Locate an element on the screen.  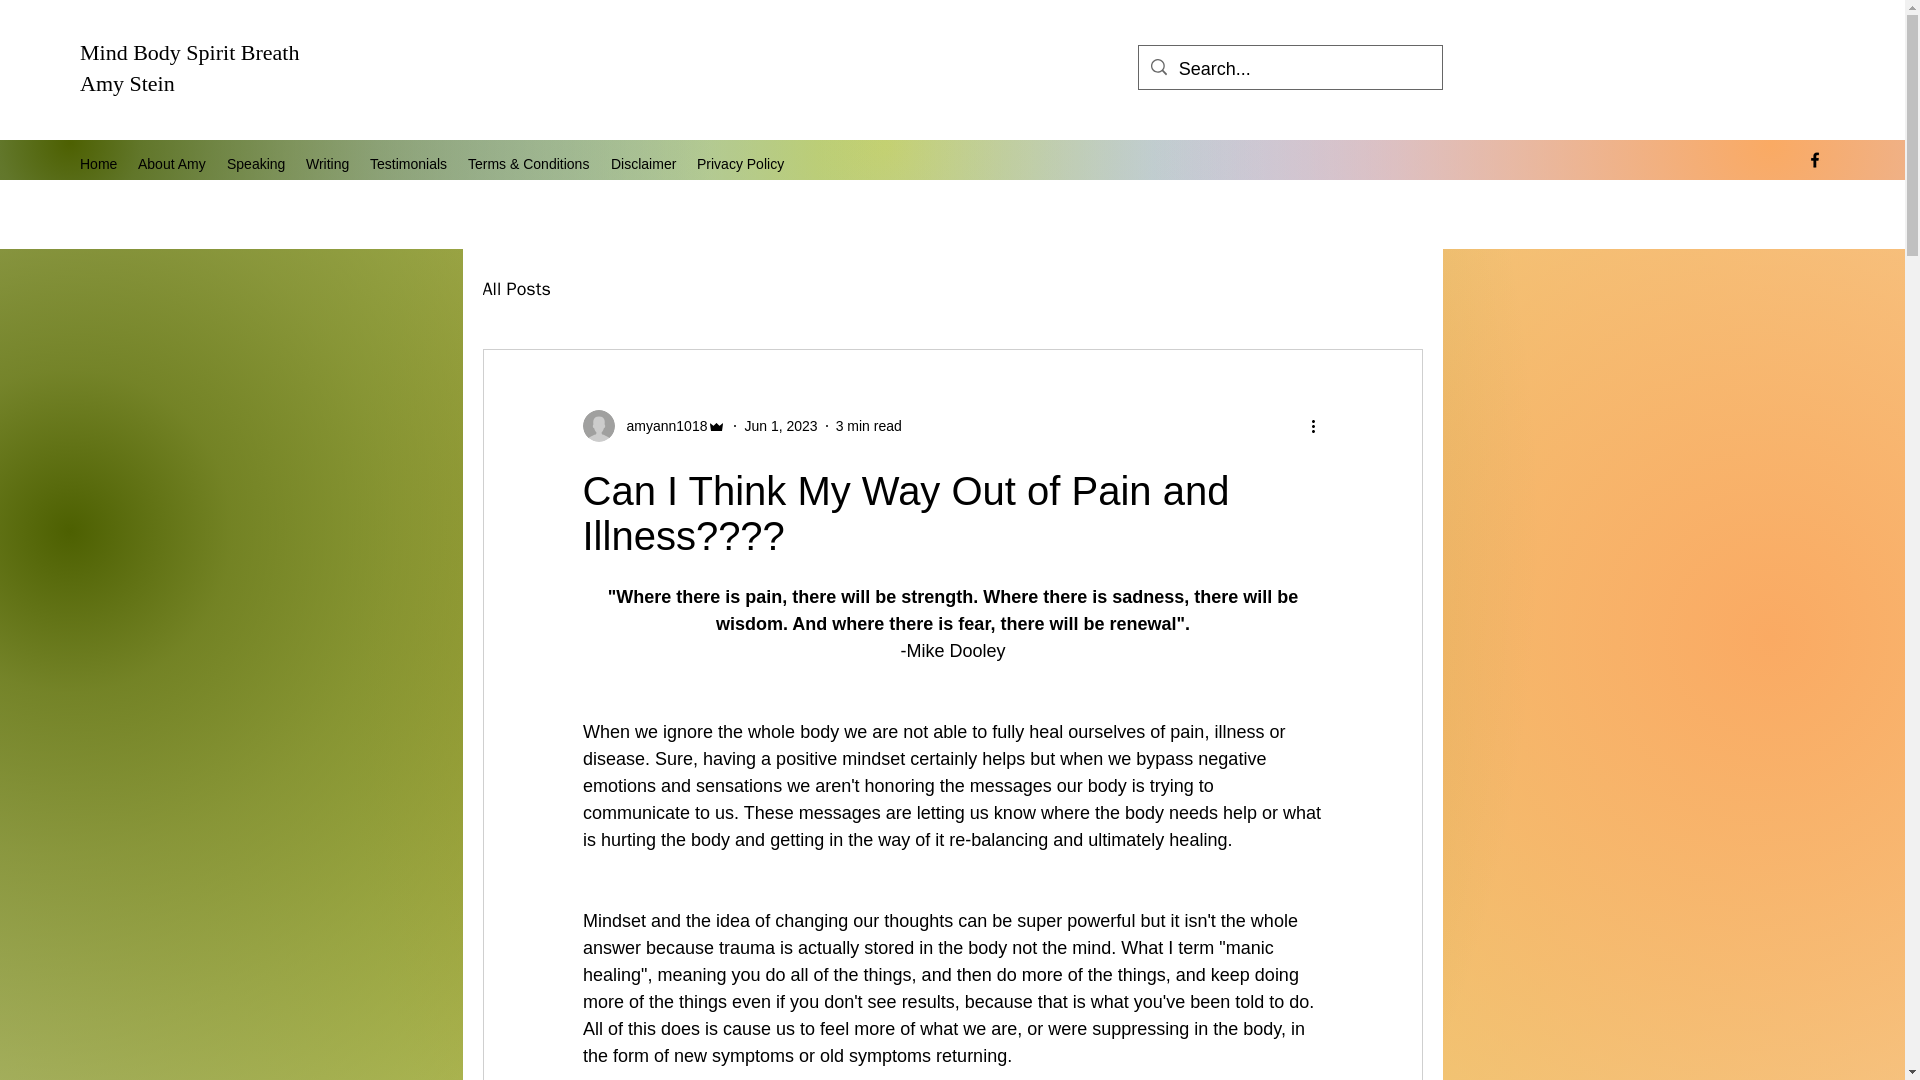
Writing is located at coordinates (328, 164).